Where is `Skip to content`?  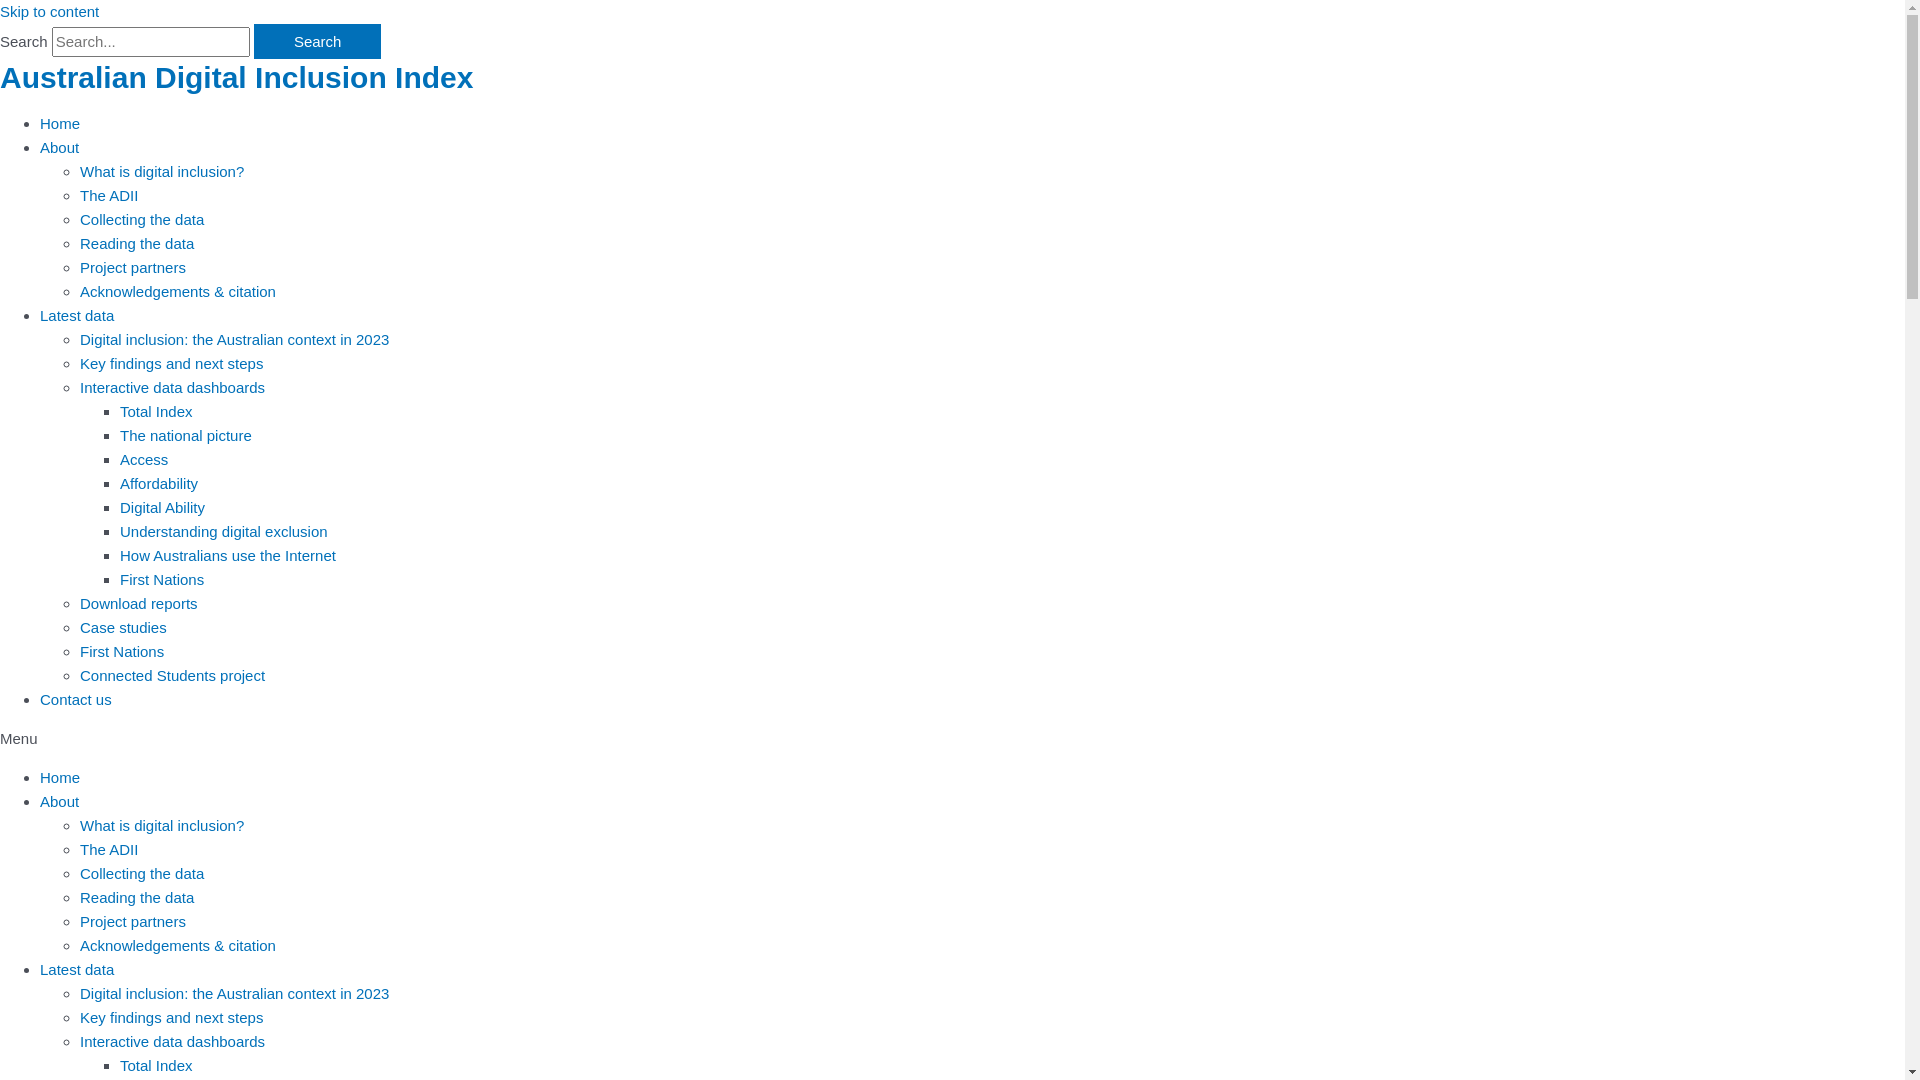 Skip to content is located at coordinates (50, 12).